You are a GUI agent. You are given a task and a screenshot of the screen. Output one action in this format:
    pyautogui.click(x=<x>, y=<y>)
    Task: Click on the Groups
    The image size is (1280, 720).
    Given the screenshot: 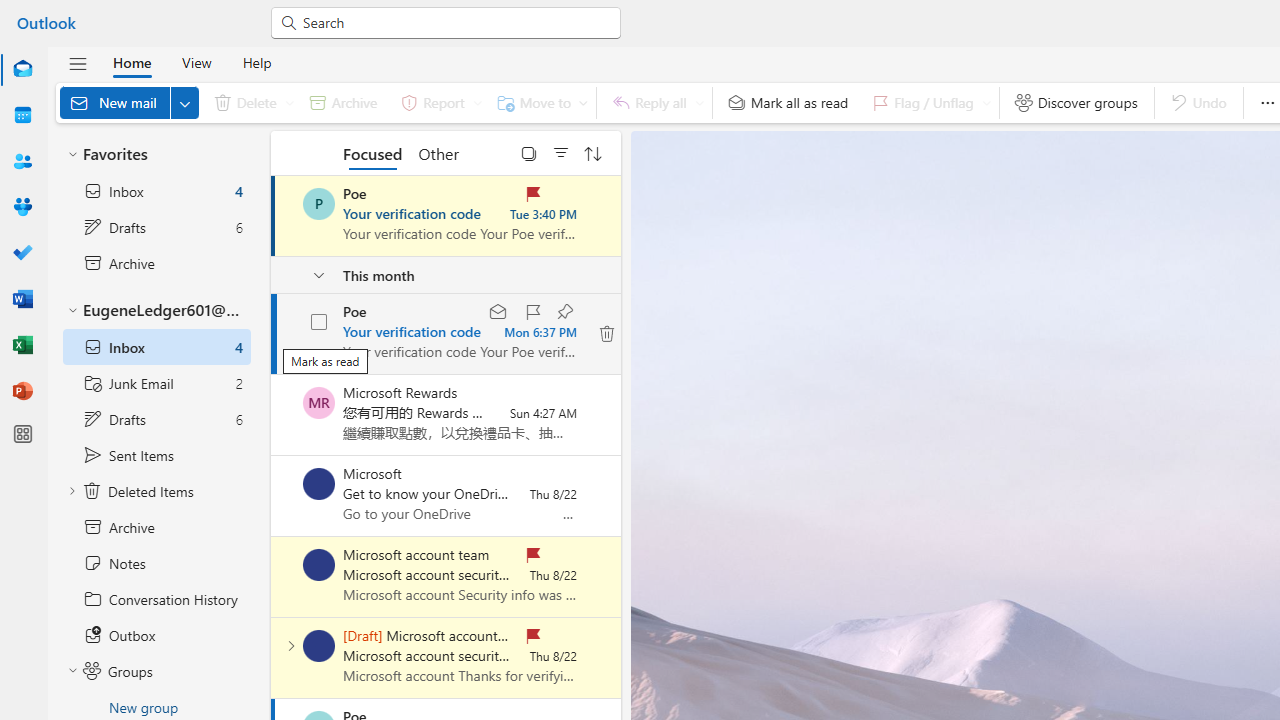 What is the action you would take?
    pyautogui.click(x=22, y=206)
    